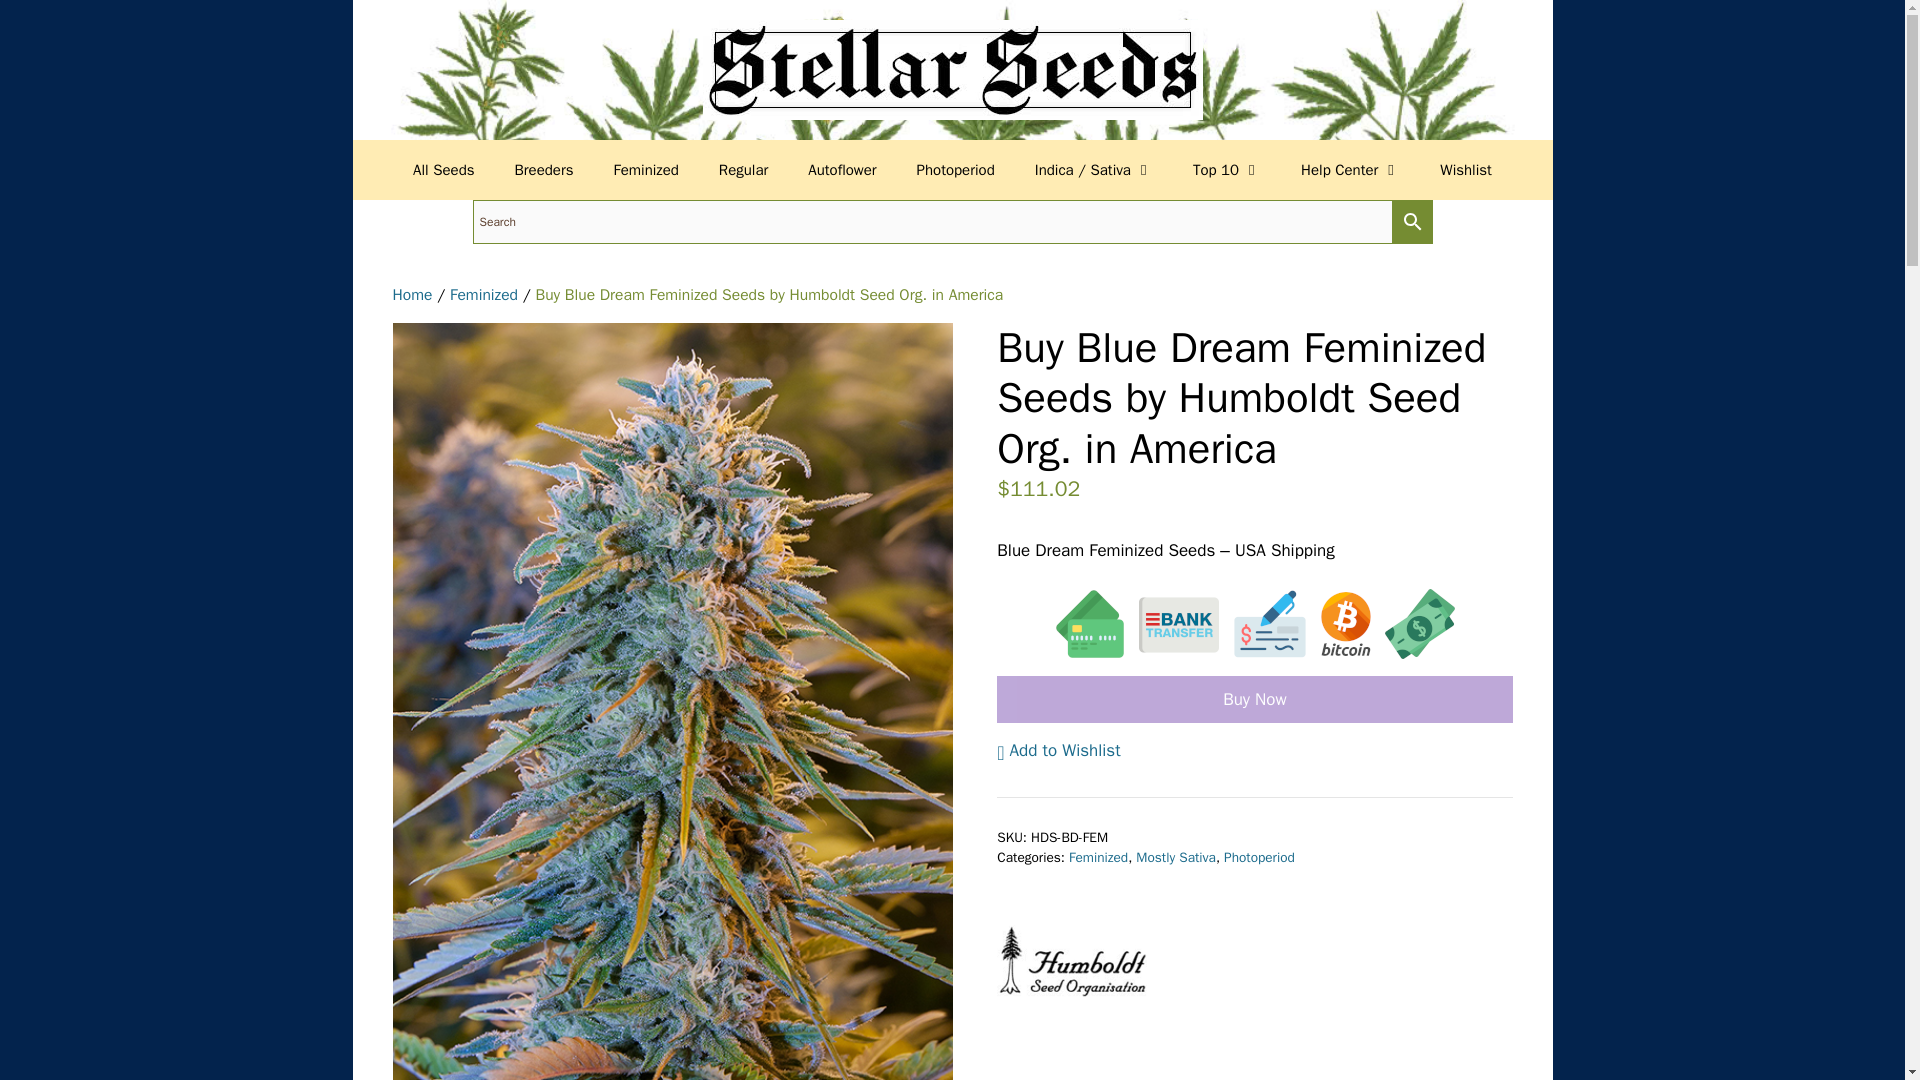  I want to click on Top 10, so click(1226, 170).